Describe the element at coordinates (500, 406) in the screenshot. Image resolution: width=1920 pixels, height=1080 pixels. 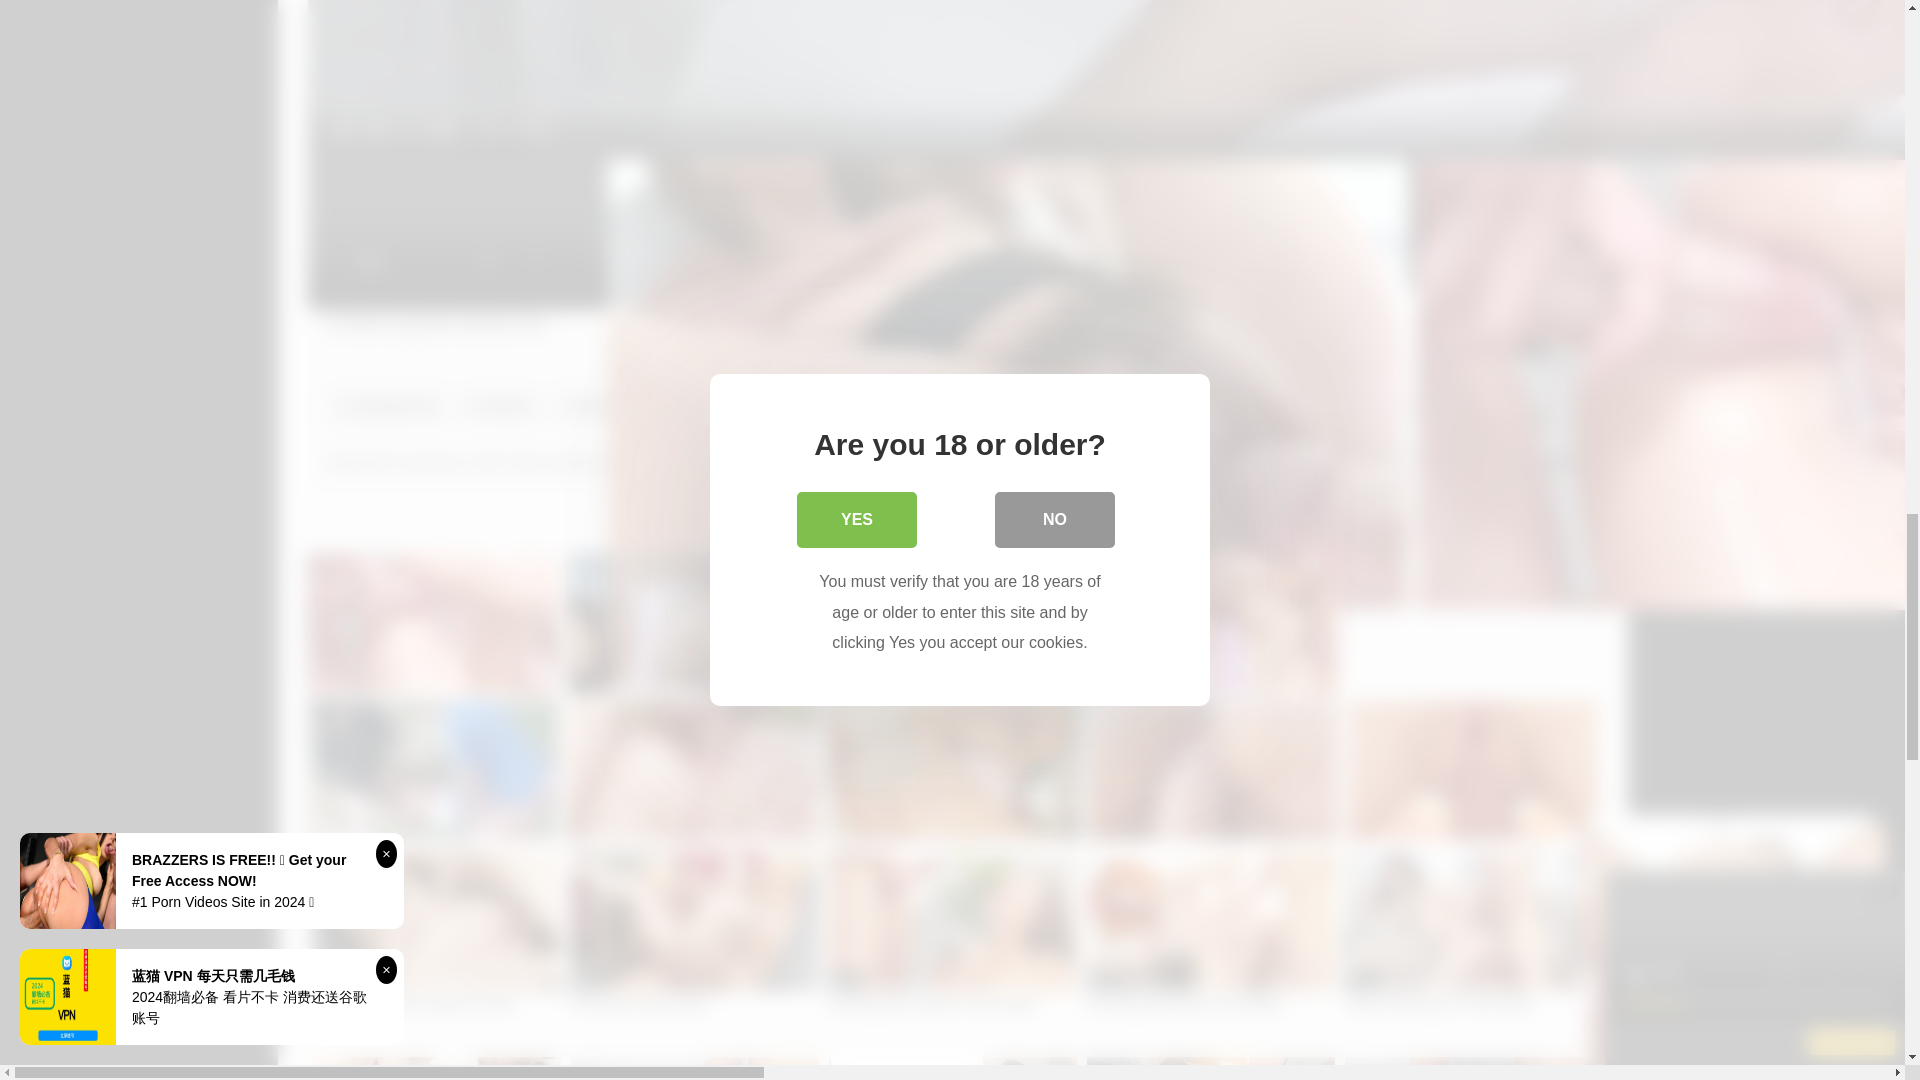
I see `Amateur` at that location.